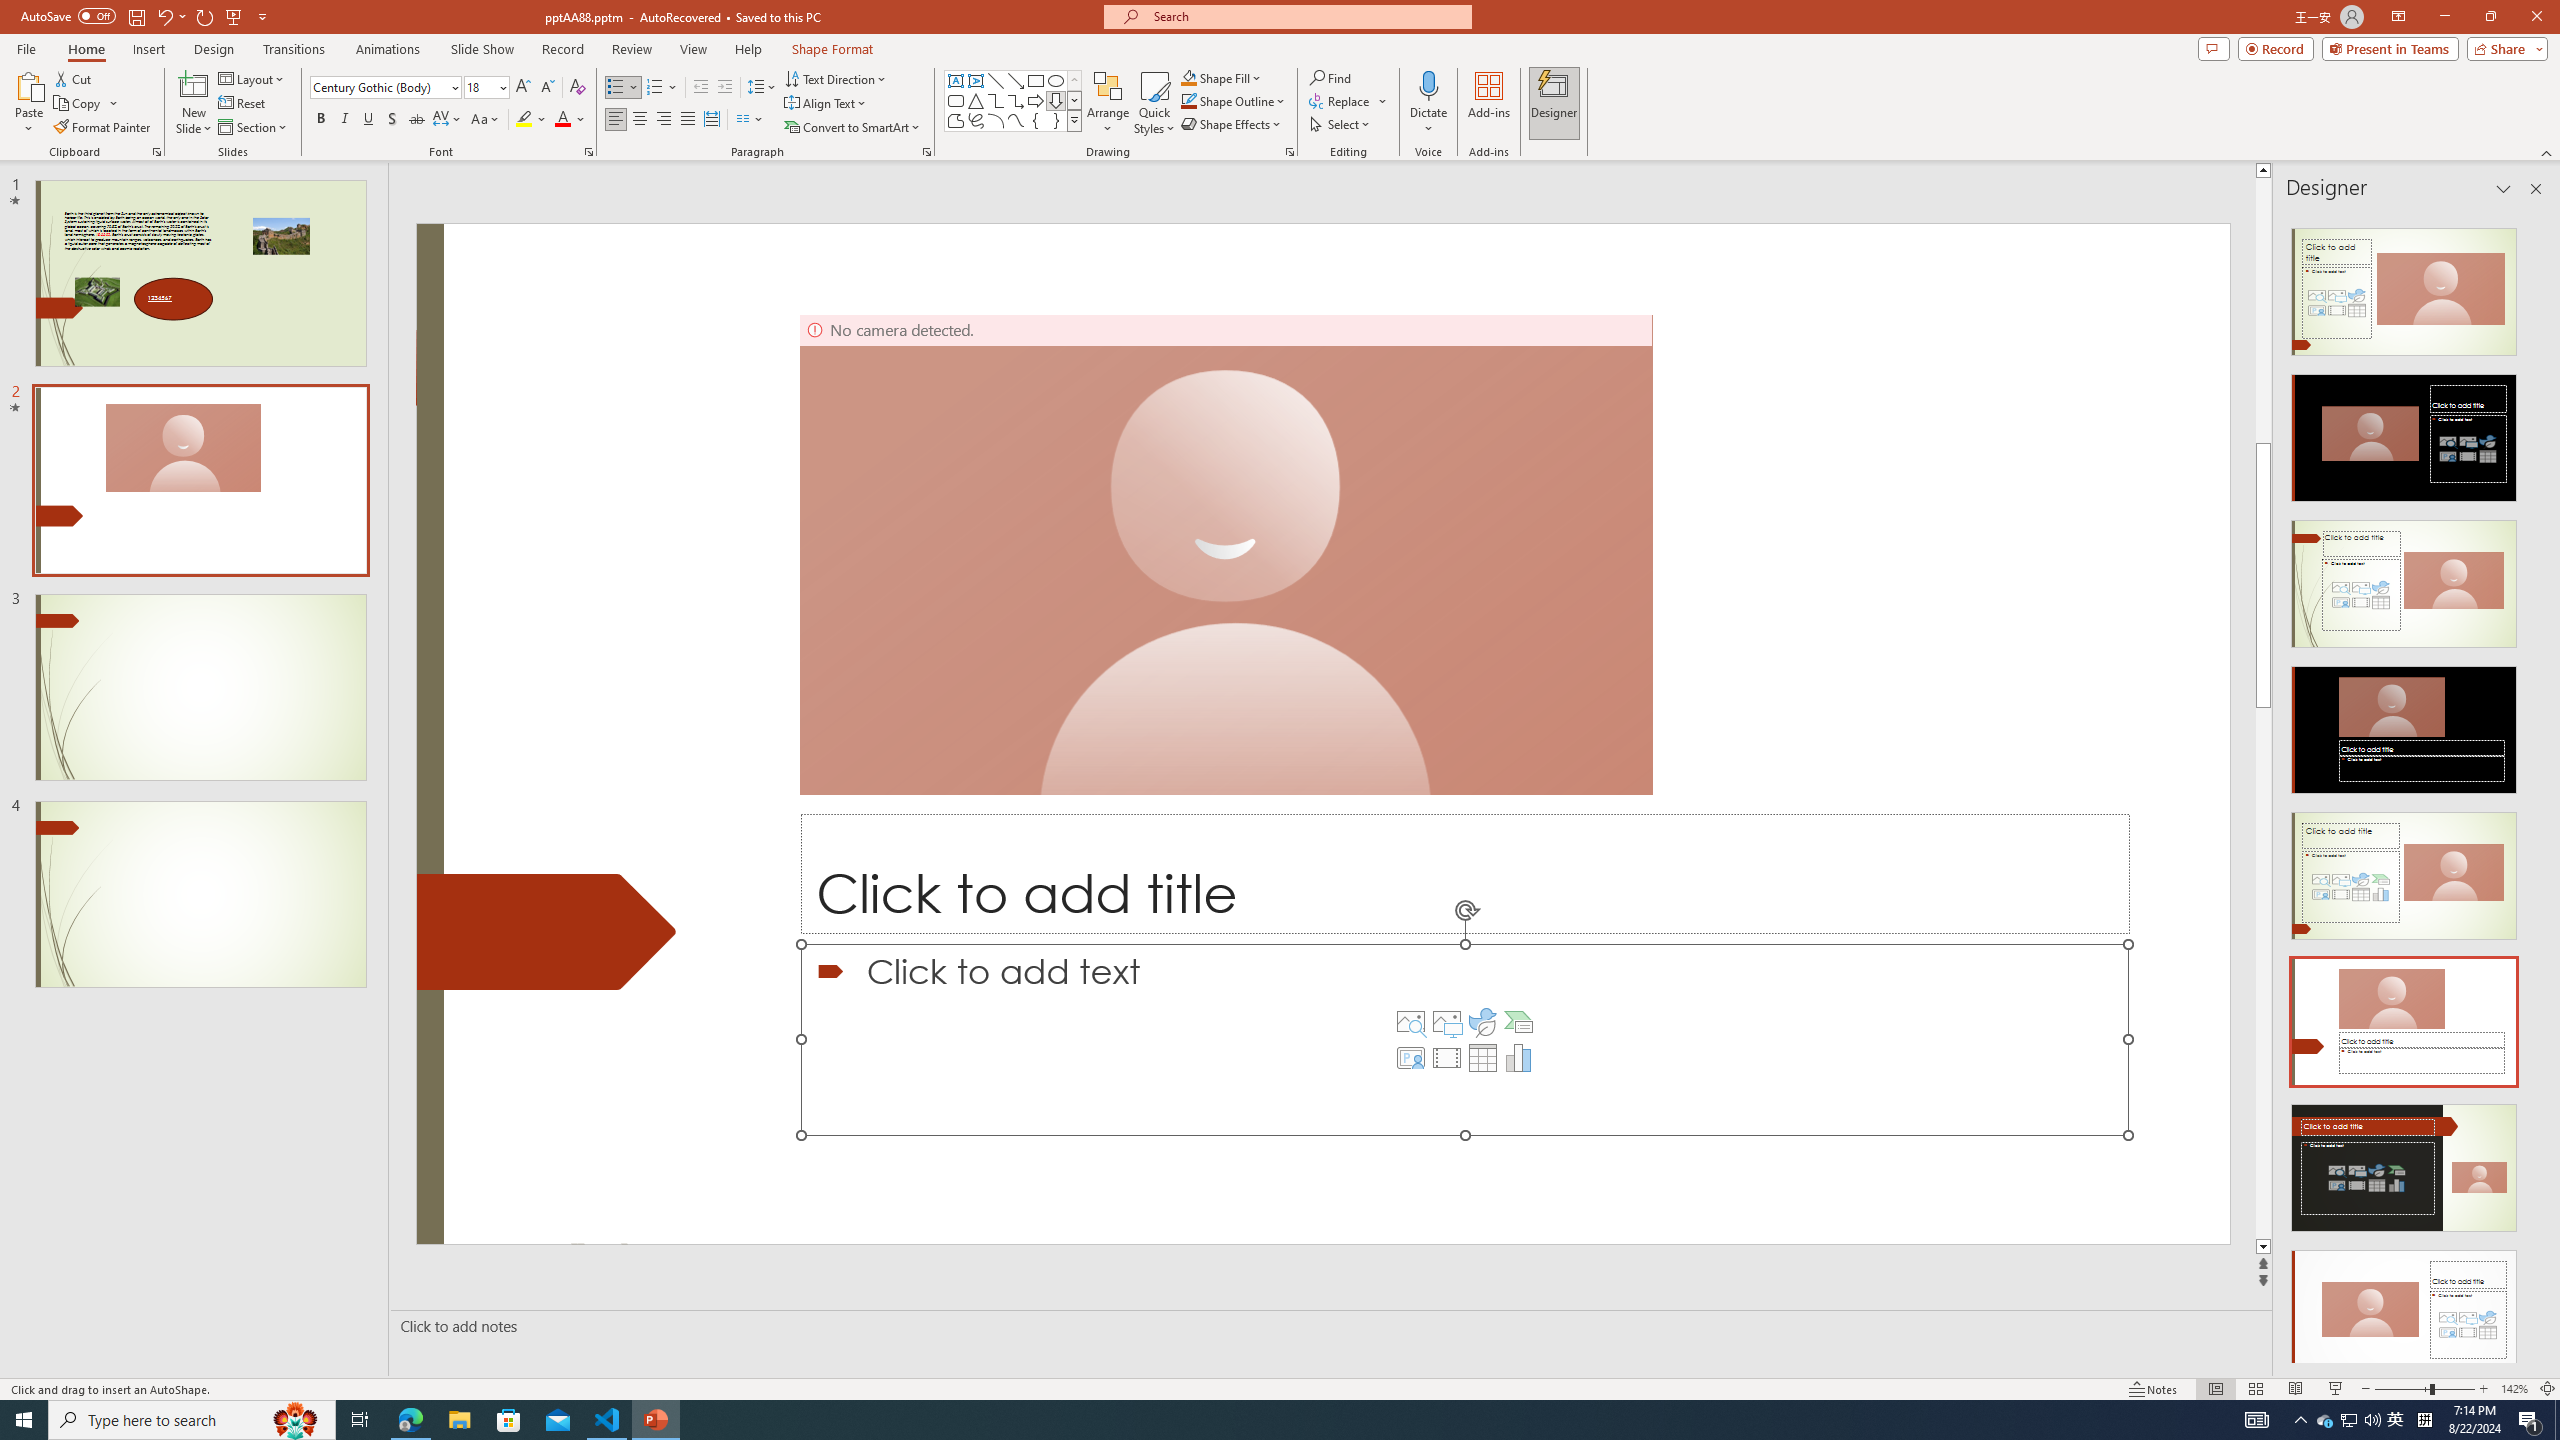 The width and height of the screenshot is (2560, 1440). I want to click on More Options, so click(1428, 121).